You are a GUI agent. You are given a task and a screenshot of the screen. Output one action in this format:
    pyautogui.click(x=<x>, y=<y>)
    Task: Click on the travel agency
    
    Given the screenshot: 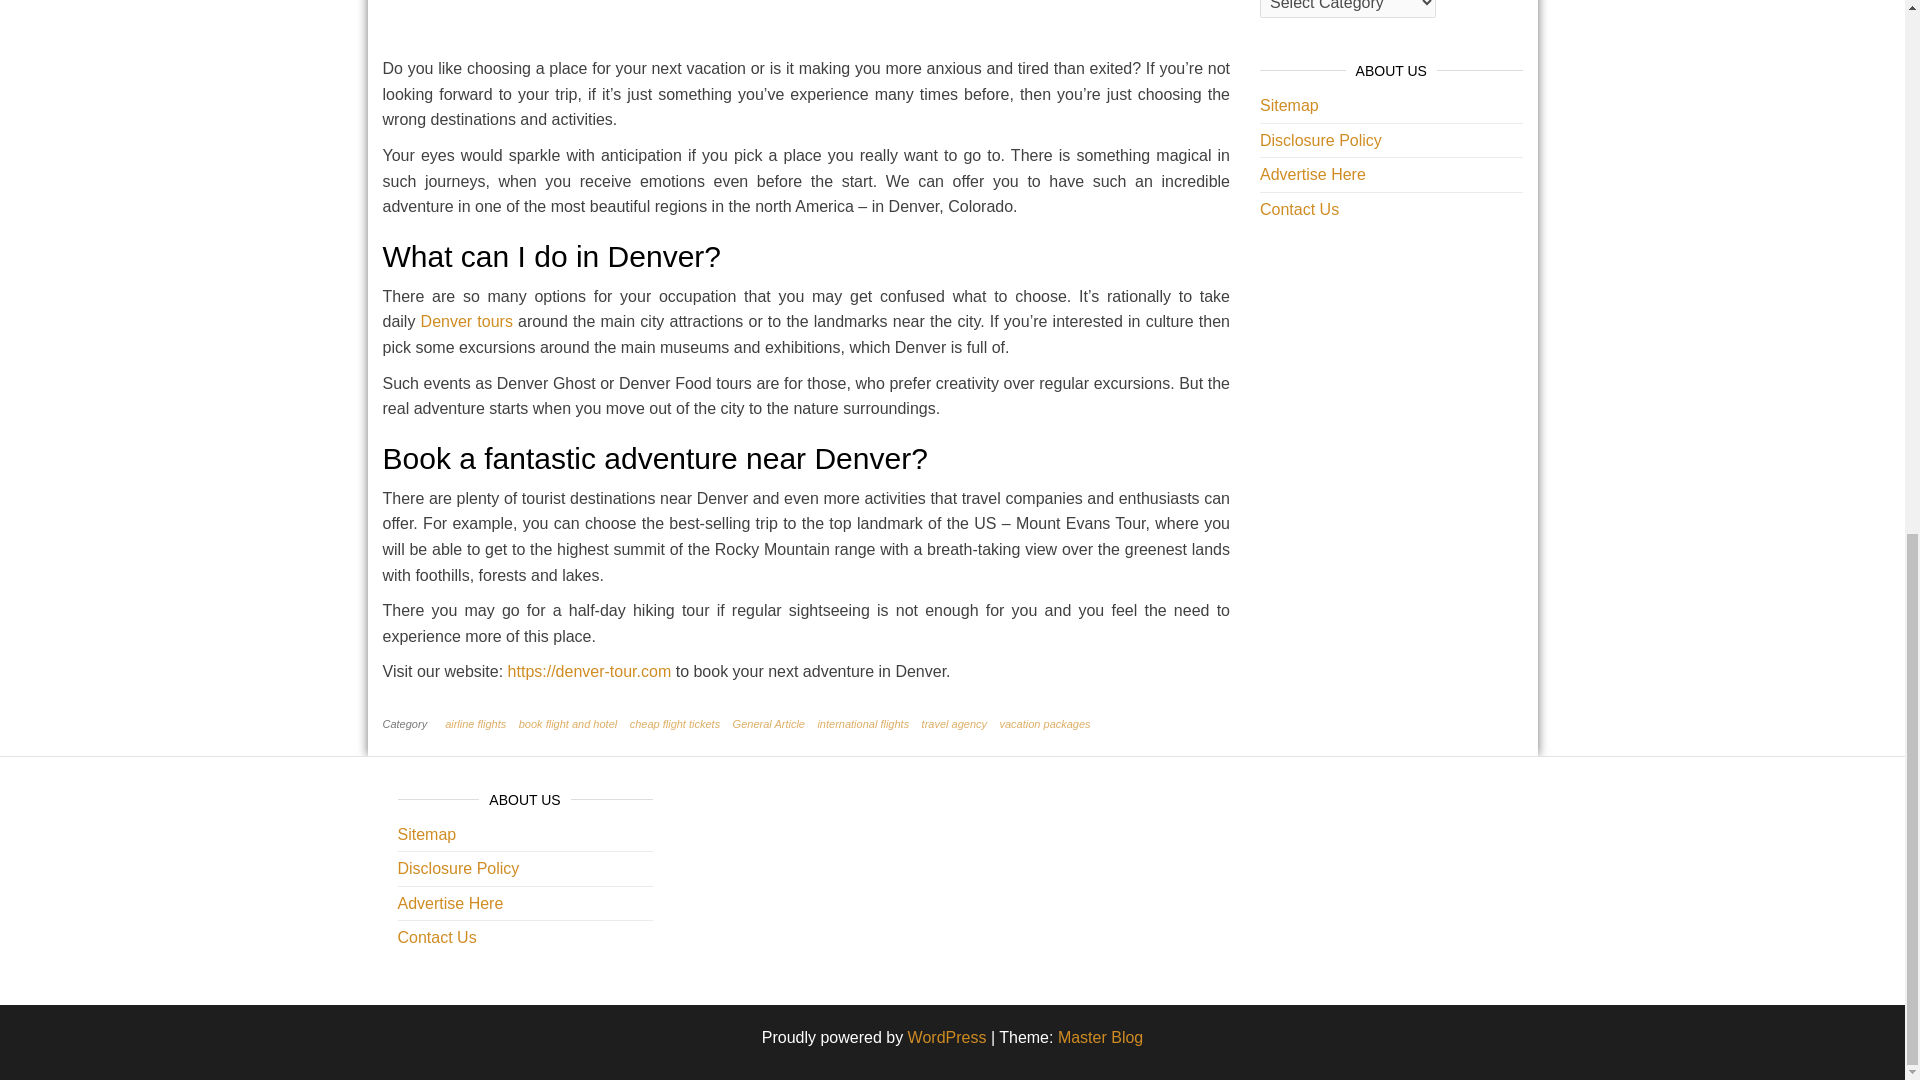 What is the action you would take?
    pyautogui.click(x=958, y=724)
    